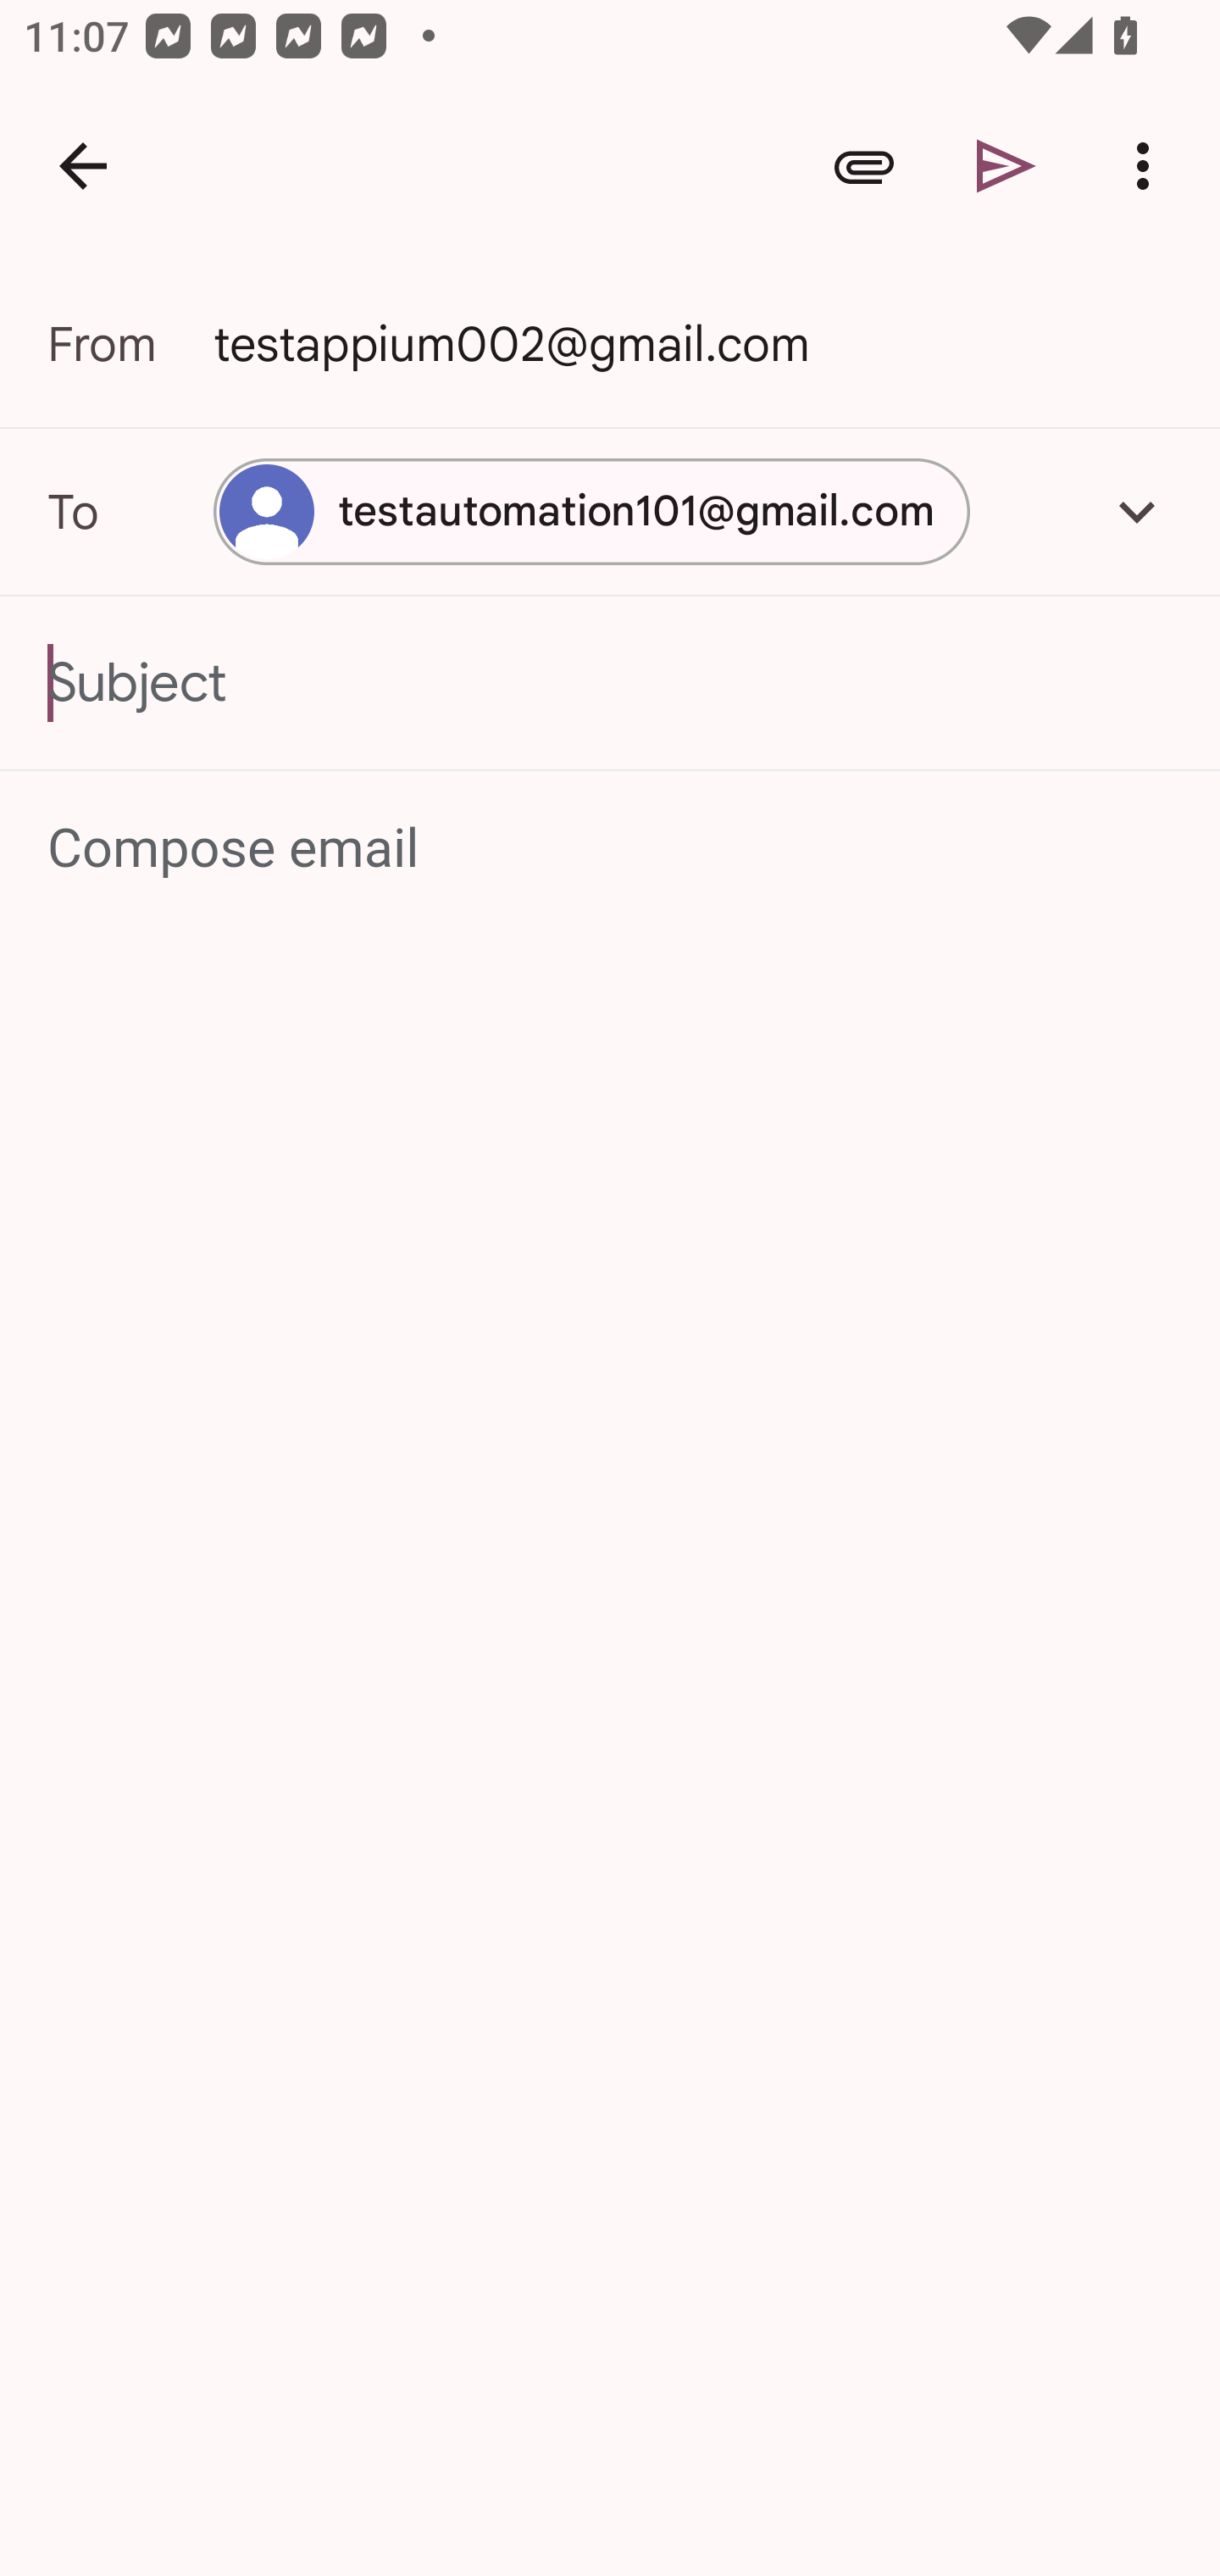  What do you see at coordinates (610, 683) in the screenshot?
I see `Subject` at bounding box center [610, 683].